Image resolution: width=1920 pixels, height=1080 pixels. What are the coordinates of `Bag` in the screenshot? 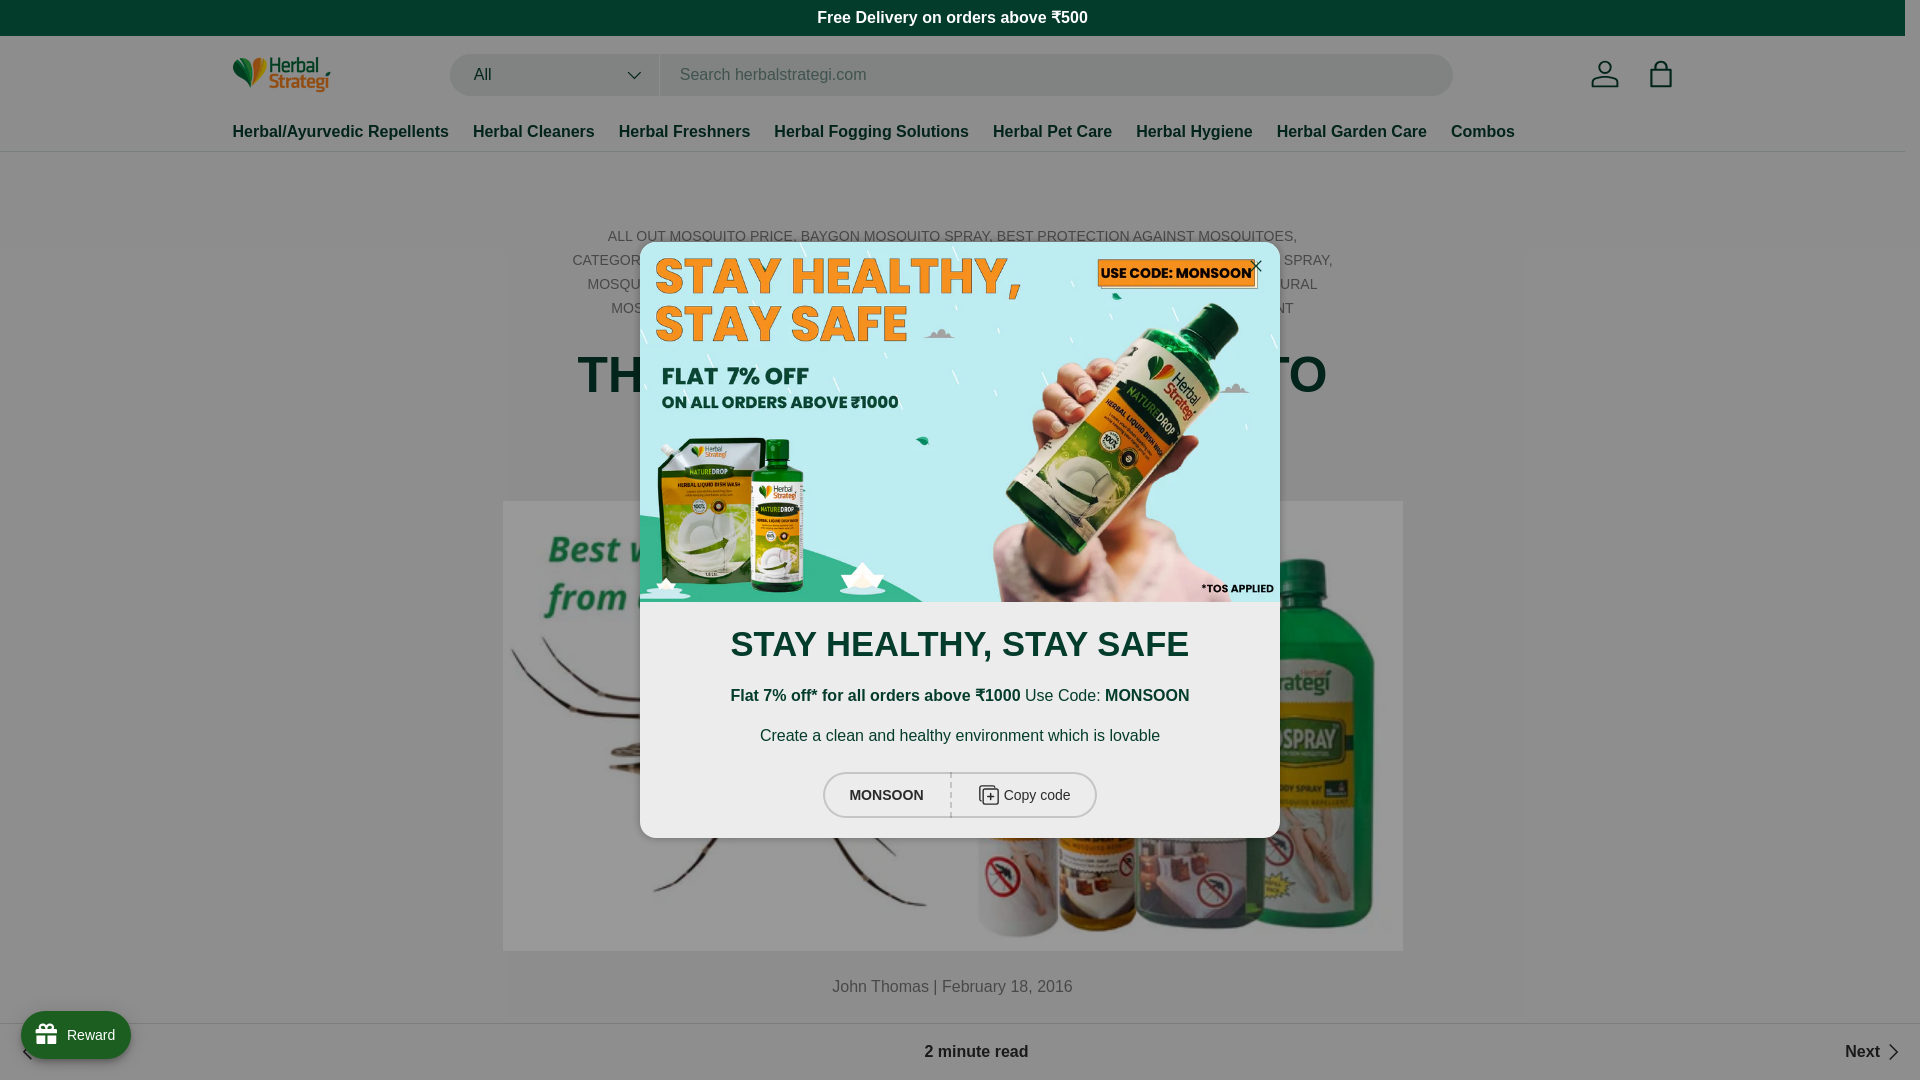 It's located at (1659, 74).